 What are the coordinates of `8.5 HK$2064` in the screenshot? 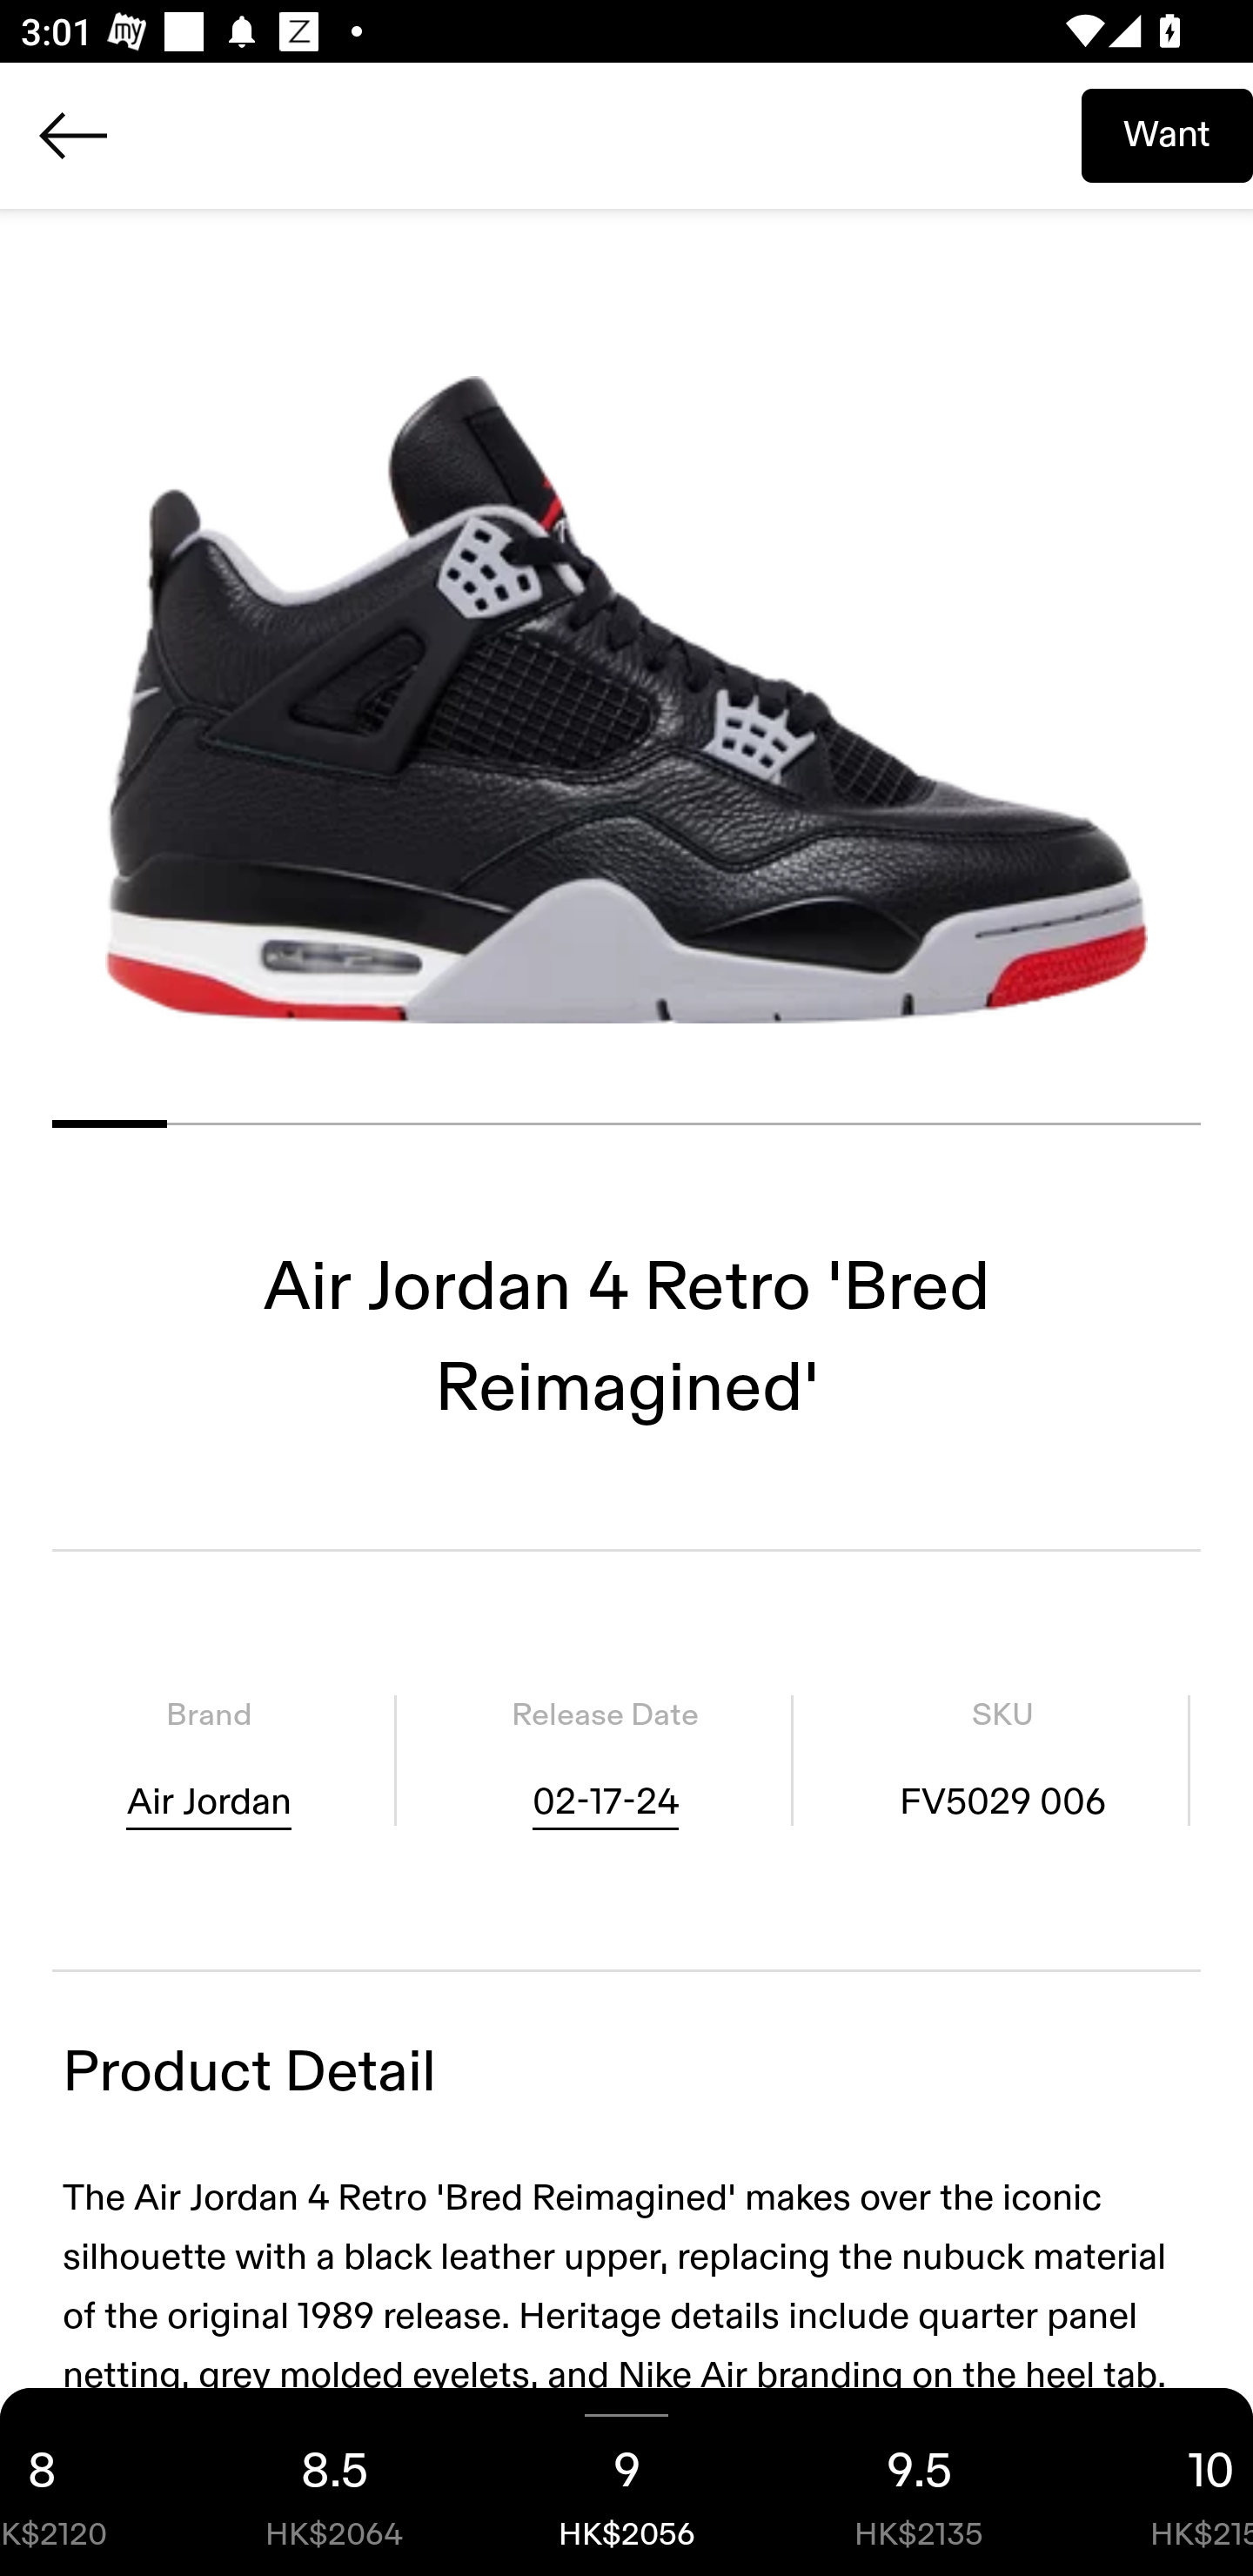 It's located at (334, 2482).